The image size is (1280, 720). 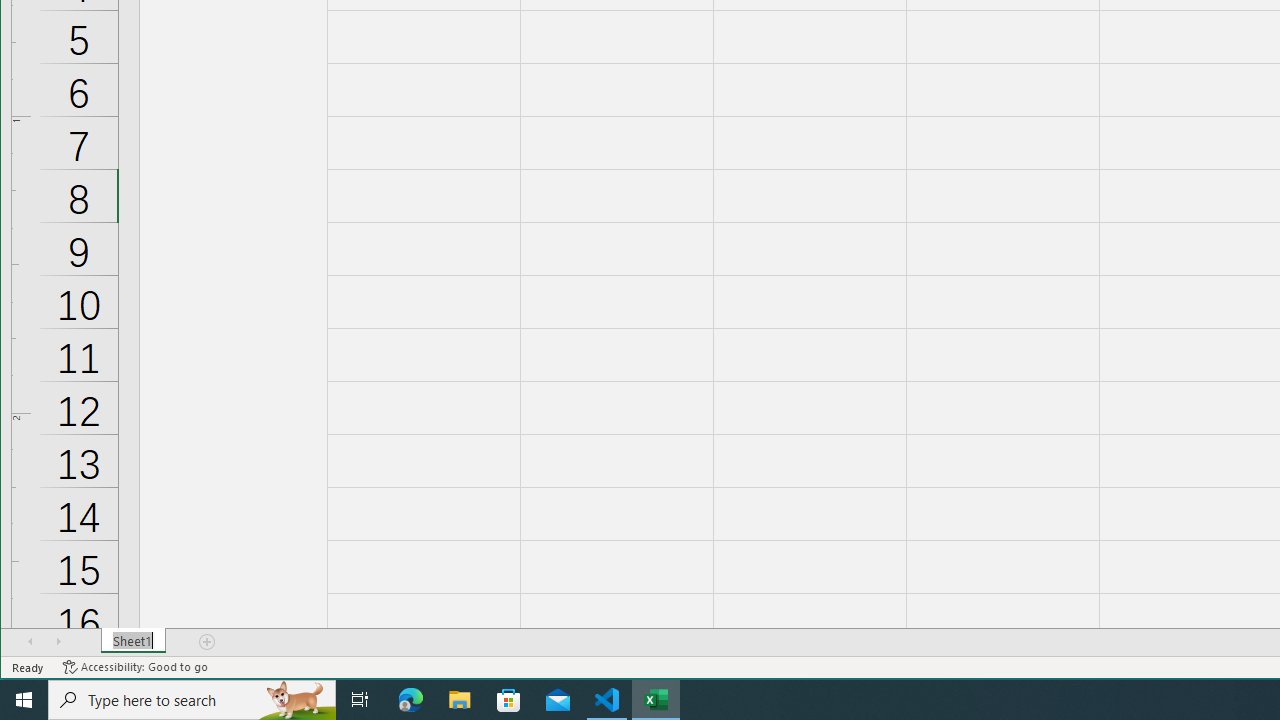 What do you see at coordinates (192, 700) in the screenshot?
I see `Type here to search` at bounding box center [192, 700].